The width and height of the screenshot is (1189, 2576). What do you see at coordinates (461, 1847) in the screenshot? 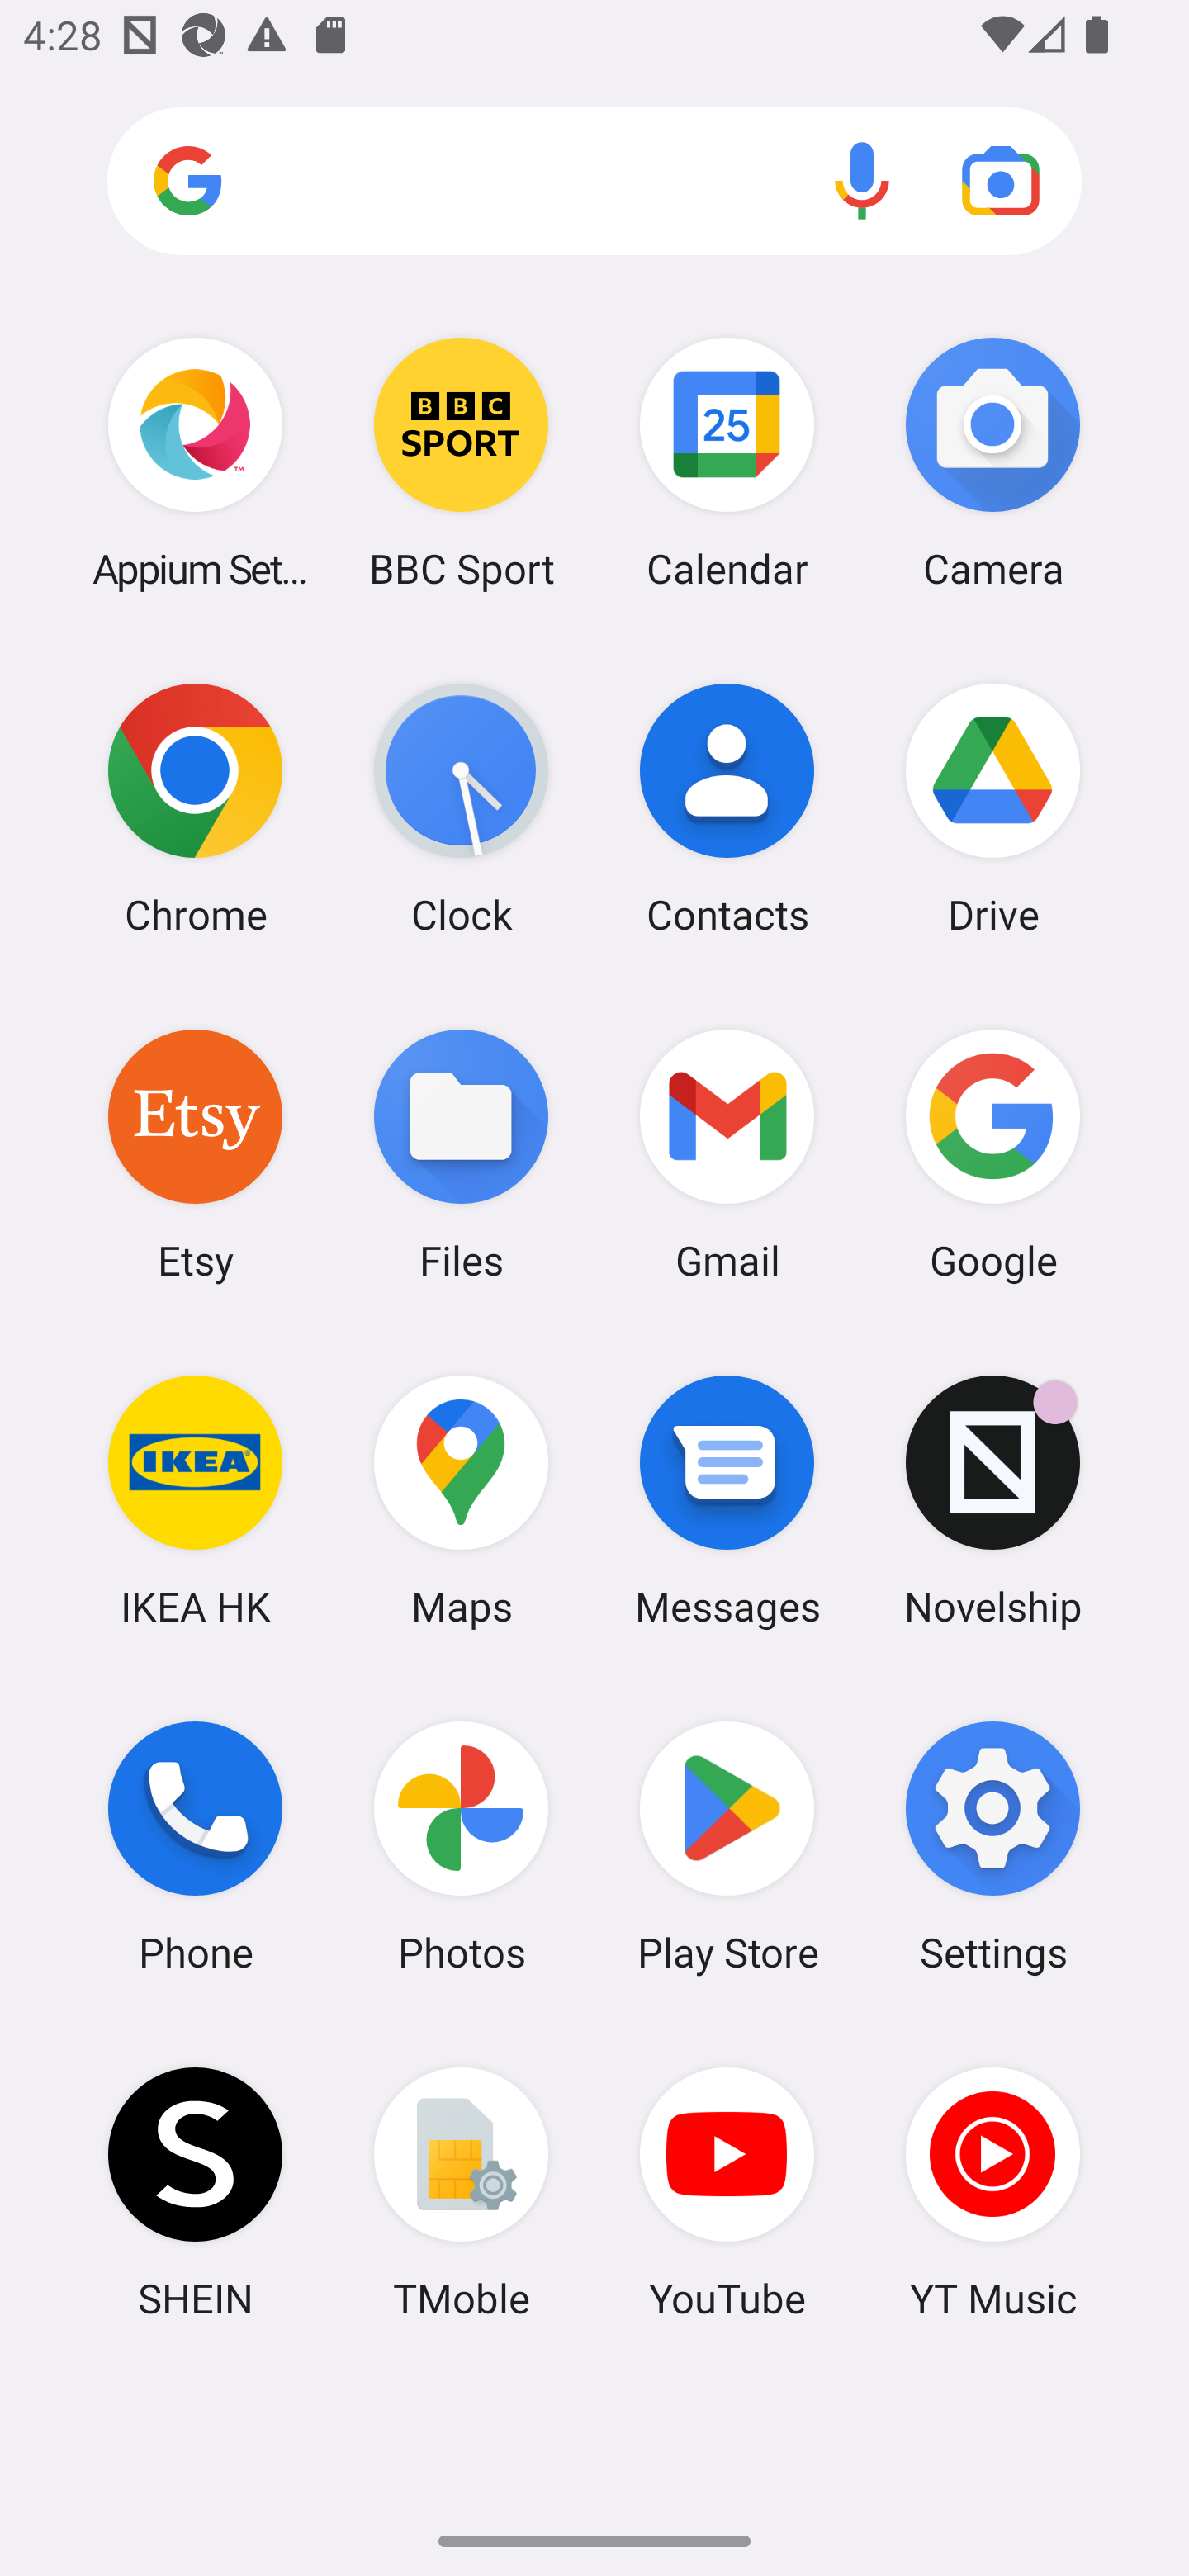
I see `Photos` at bounding box center [461, 1847].